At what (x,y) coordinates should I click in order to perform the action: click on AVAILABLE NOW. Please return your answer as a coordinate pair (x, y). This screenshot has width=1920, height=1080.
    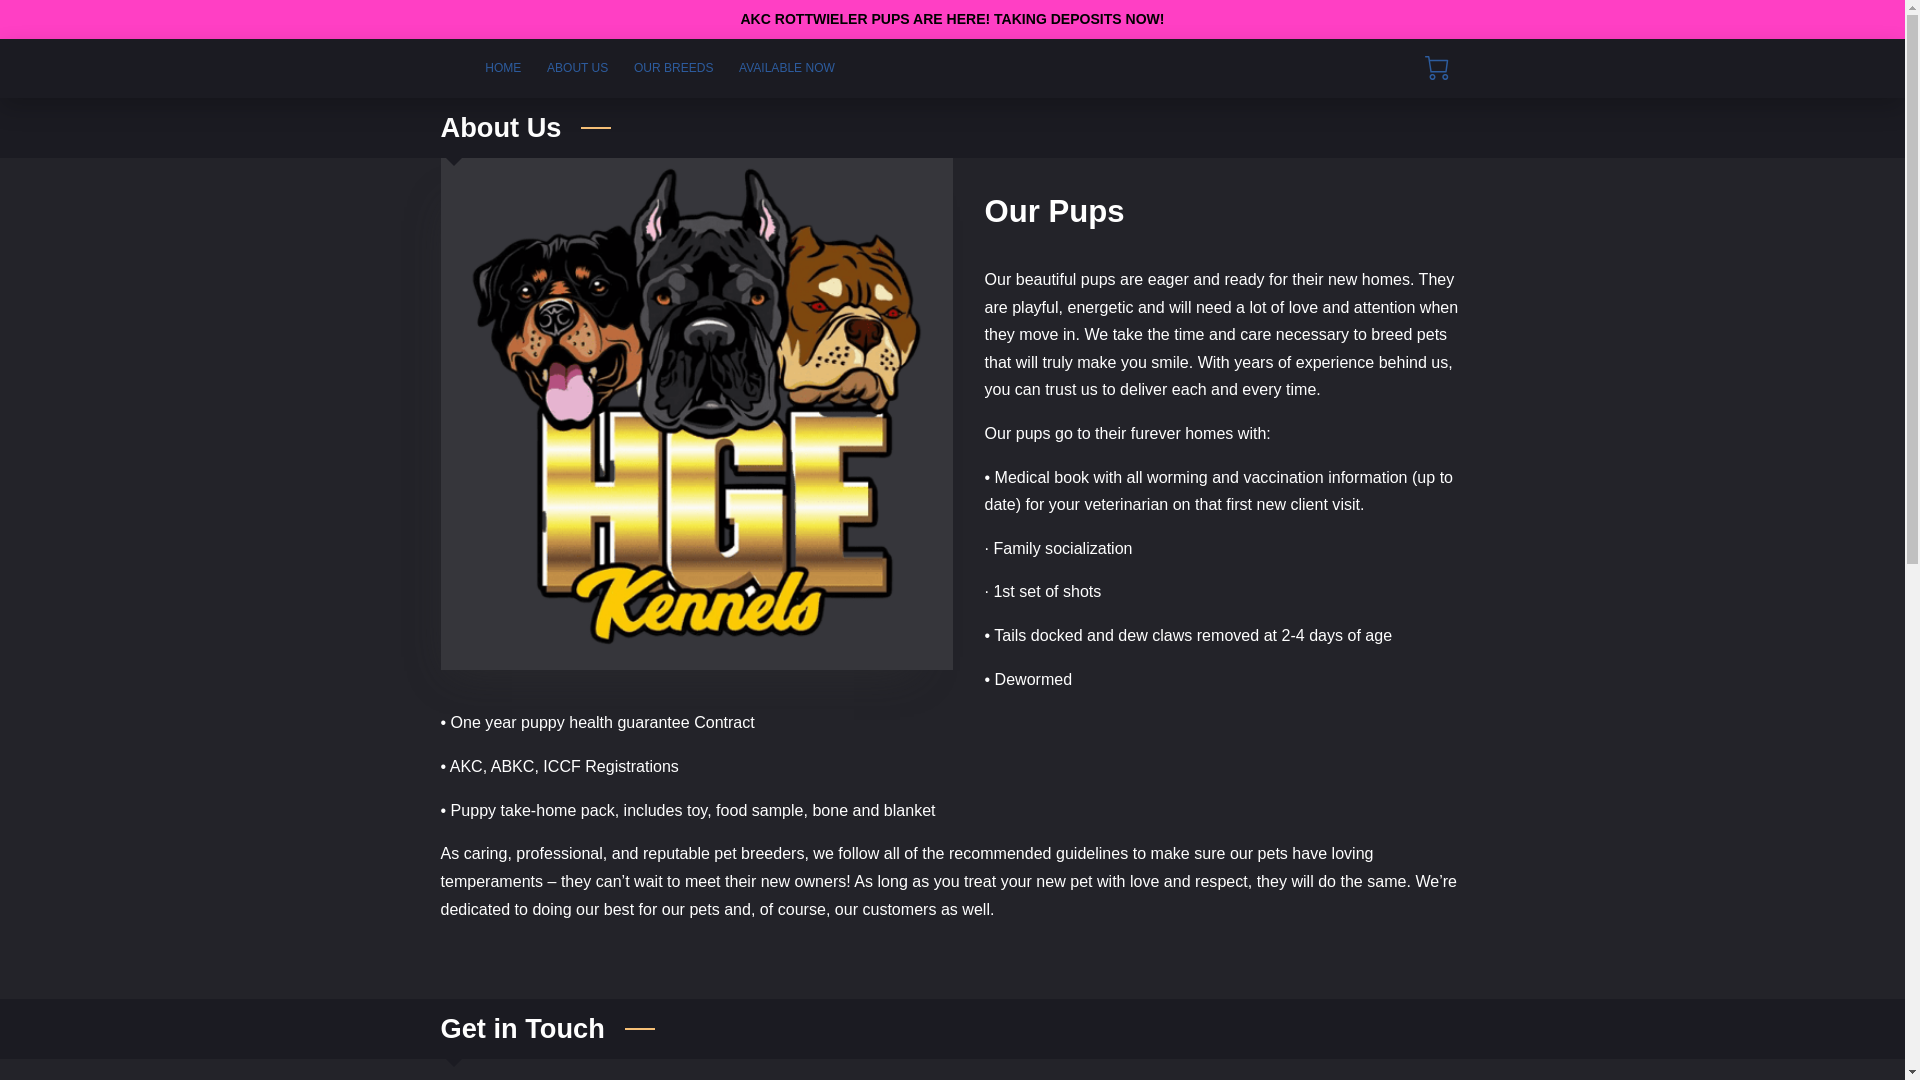
    Looking at the image, I should click on (786, 68).